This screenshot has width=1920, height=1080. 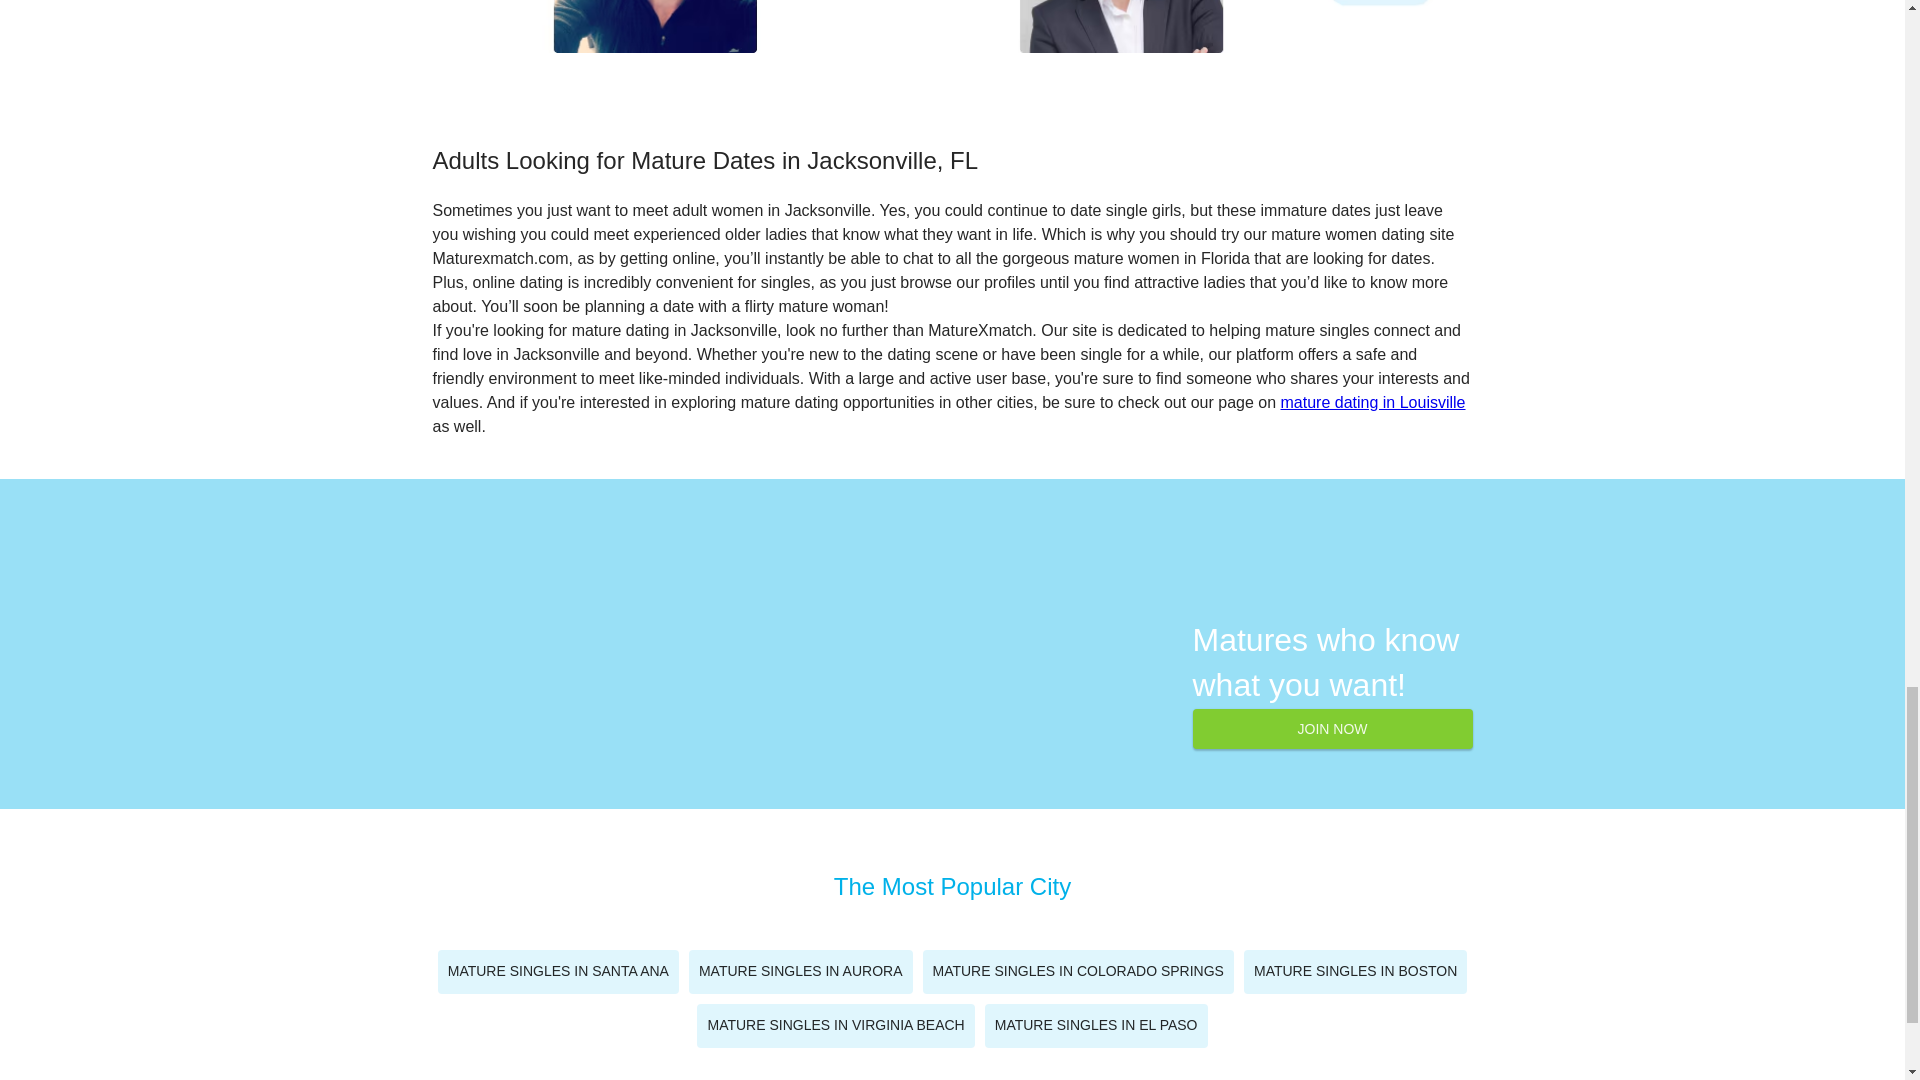 What do you see at coordinates (558, 972) in the screenshot?
I see `Mature singles in Santa Ana` at bounding box center [558, 972].